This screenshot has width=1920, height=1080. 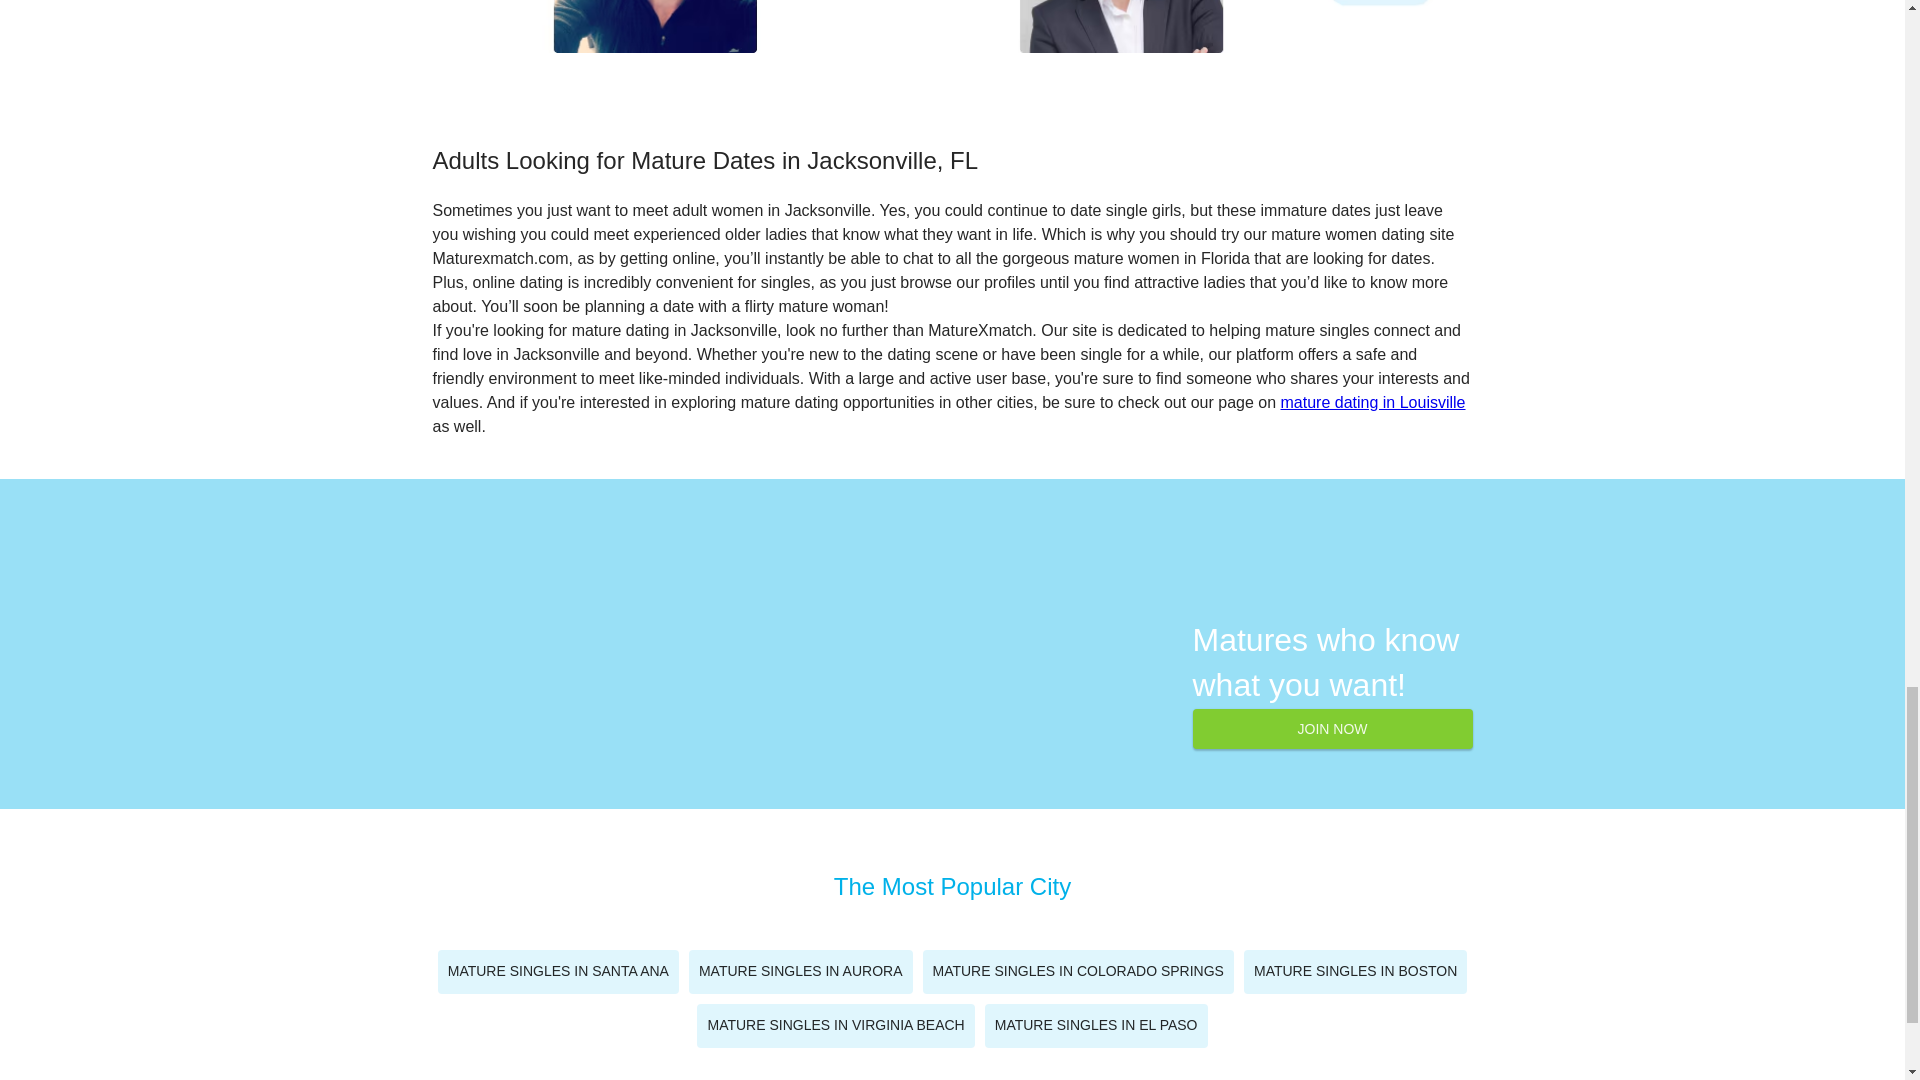 What do you see at coordinates (558, 972) in the screenshot?
I see `Mature singles in Santa Ana` at bounding box center [558, 972].